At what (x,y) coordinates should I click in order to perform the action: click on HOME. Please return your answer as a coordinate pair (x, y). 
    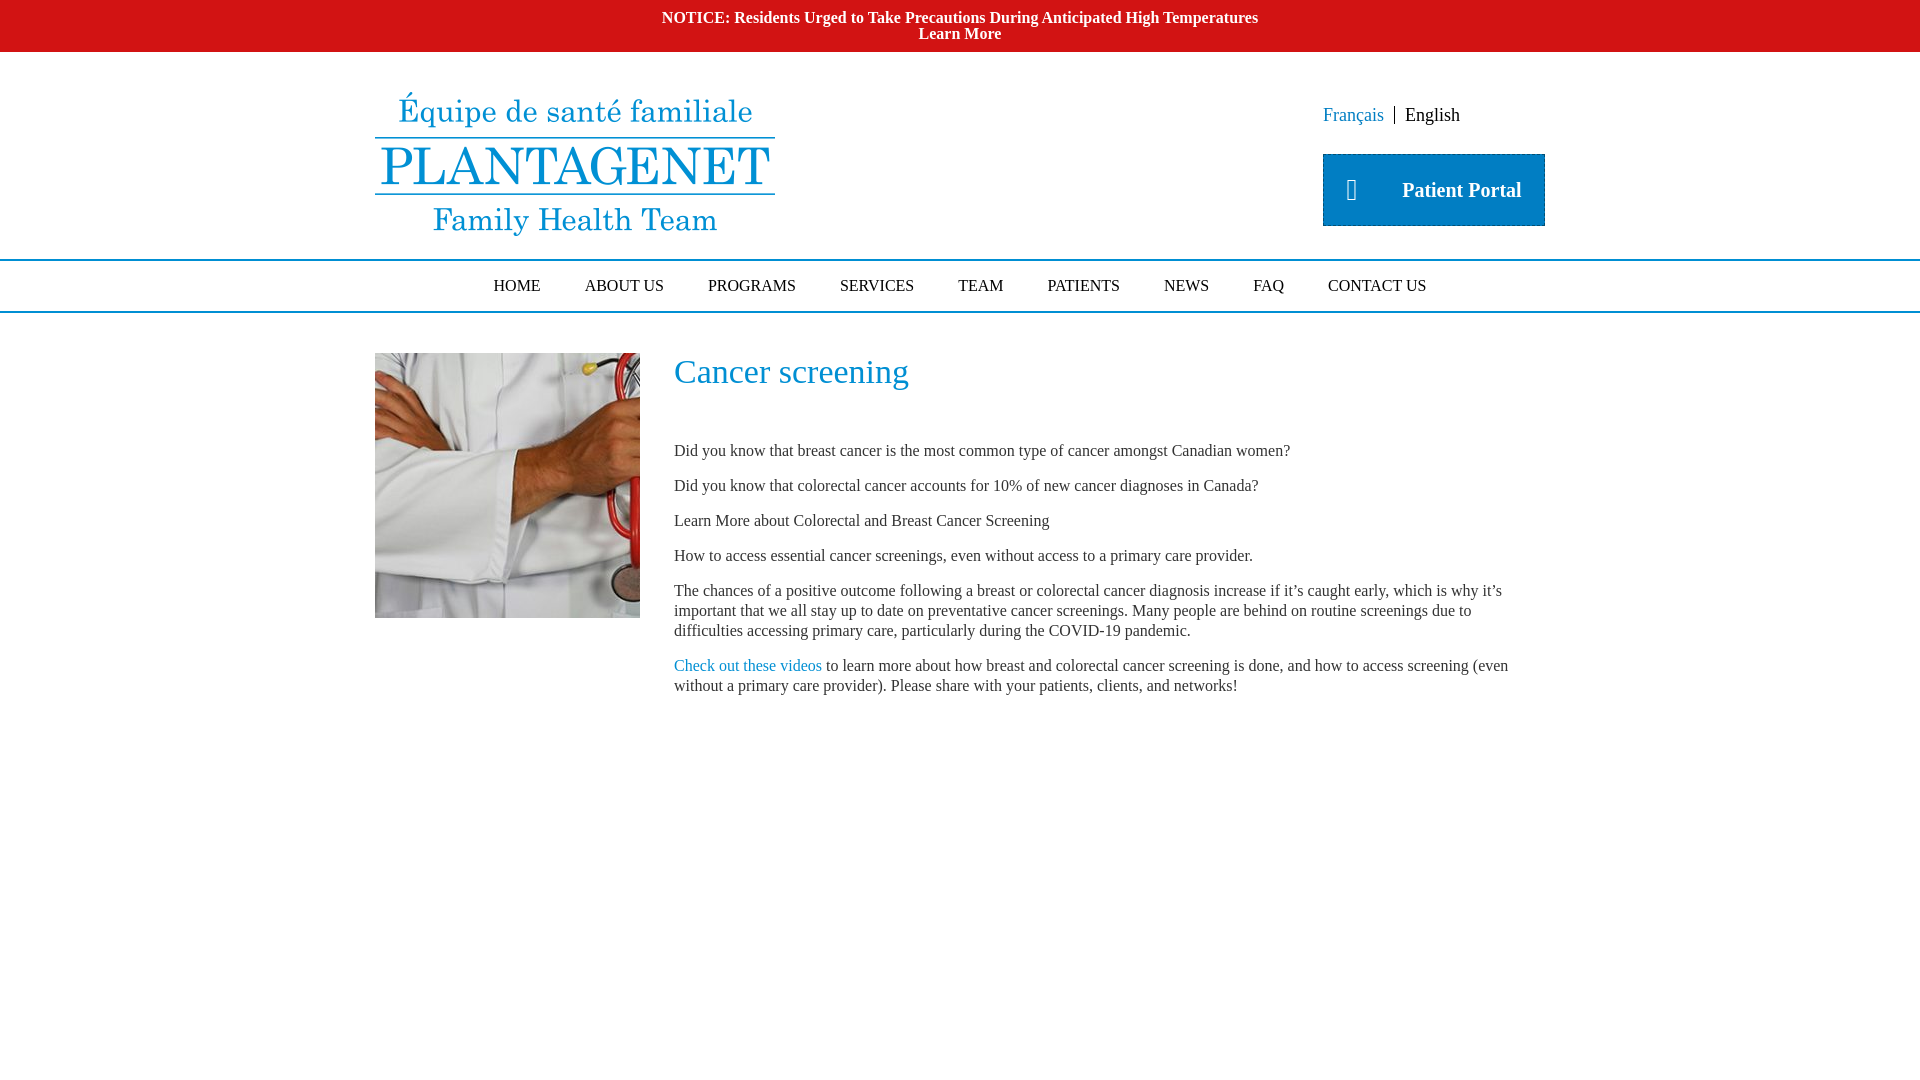
    Looking at the image, I should click on (517, 284).